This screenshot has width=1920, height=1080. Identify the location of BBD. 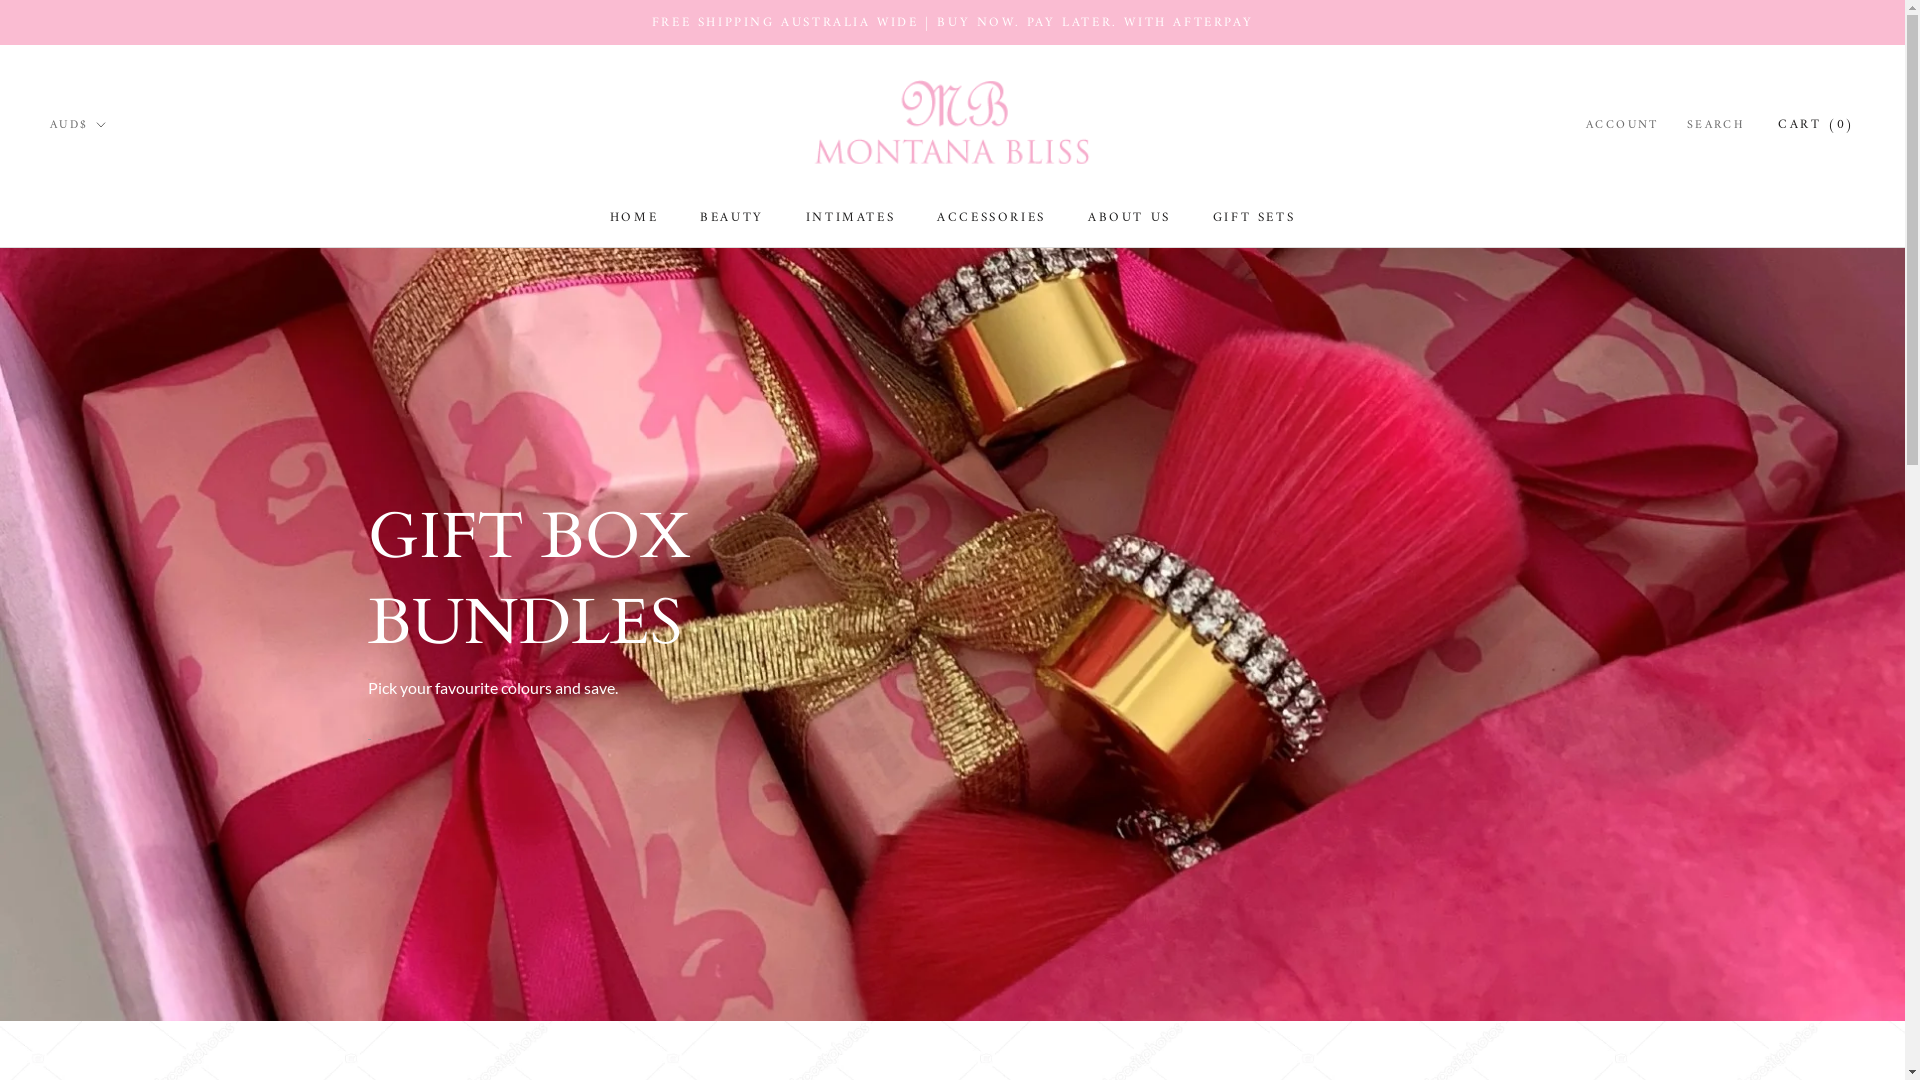
(118, 439).